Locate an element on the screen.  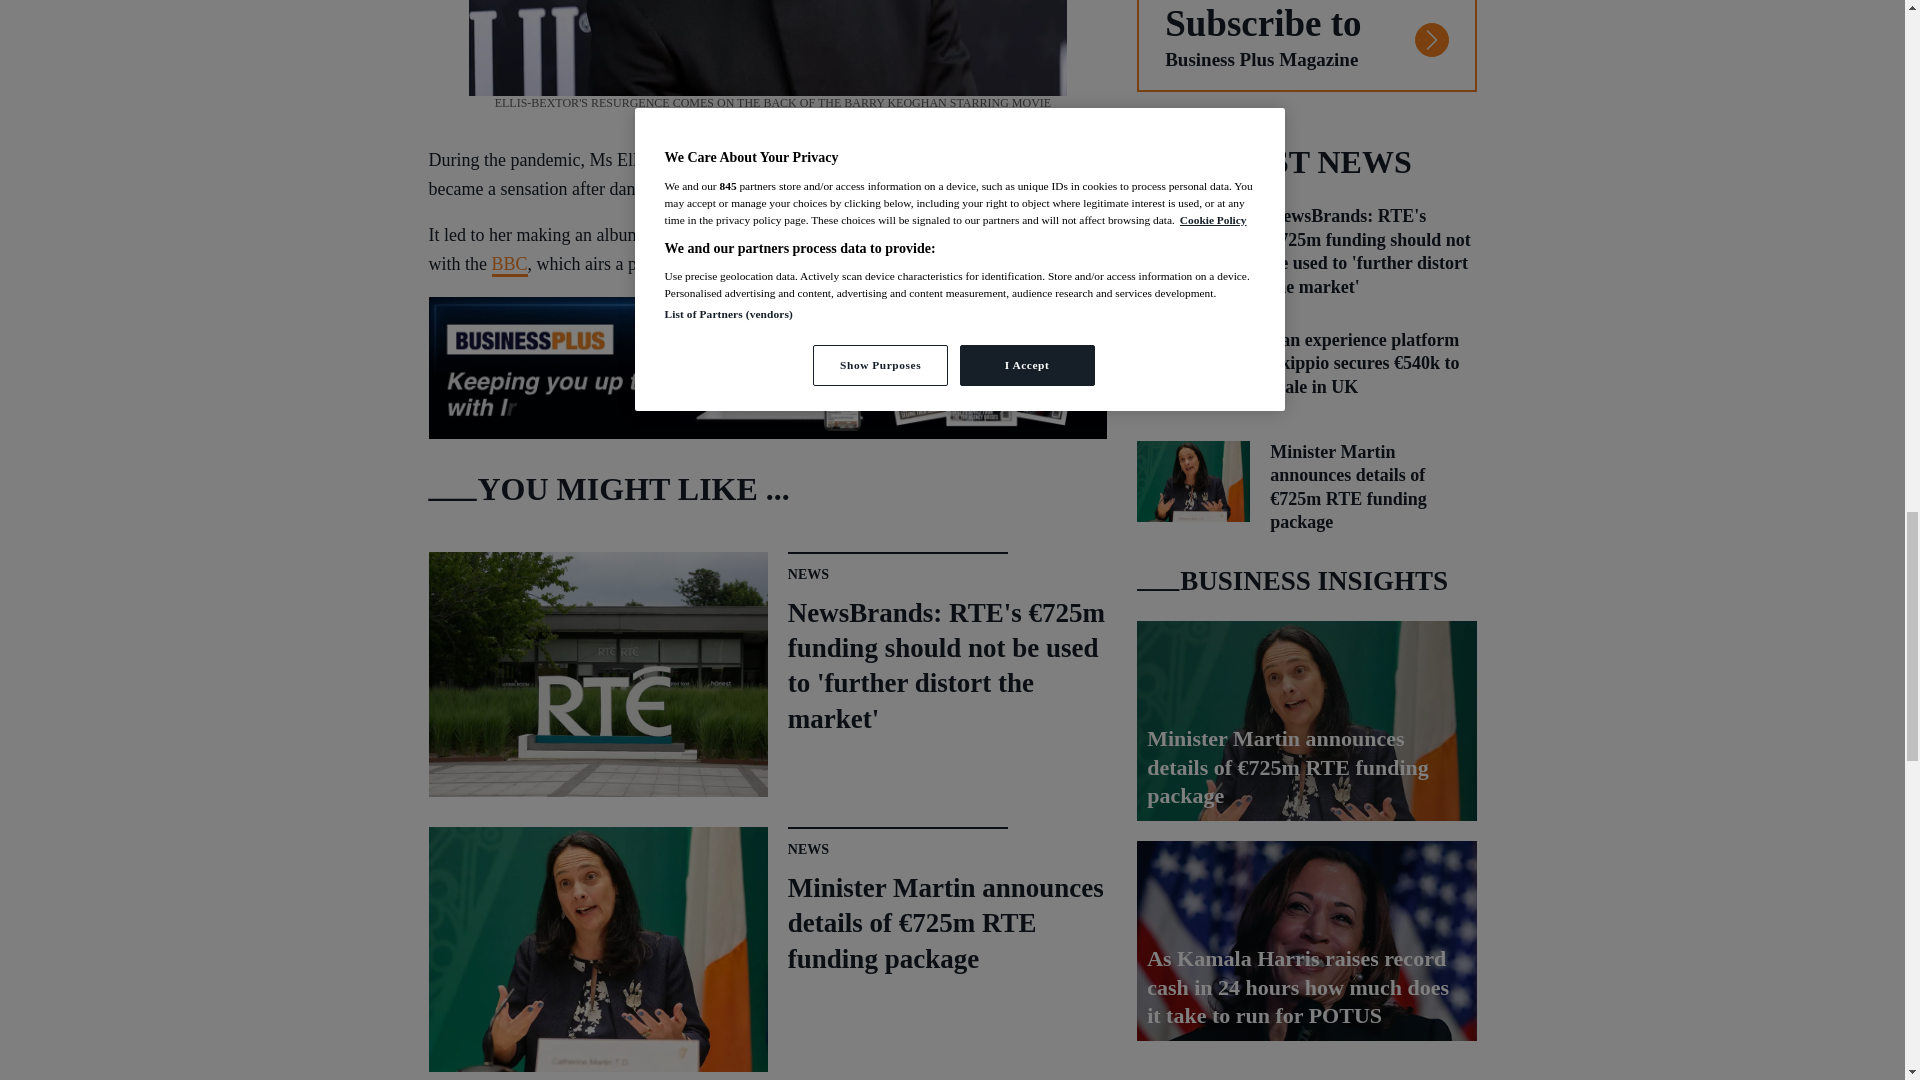
BBC is located at coordinates (510, 264).